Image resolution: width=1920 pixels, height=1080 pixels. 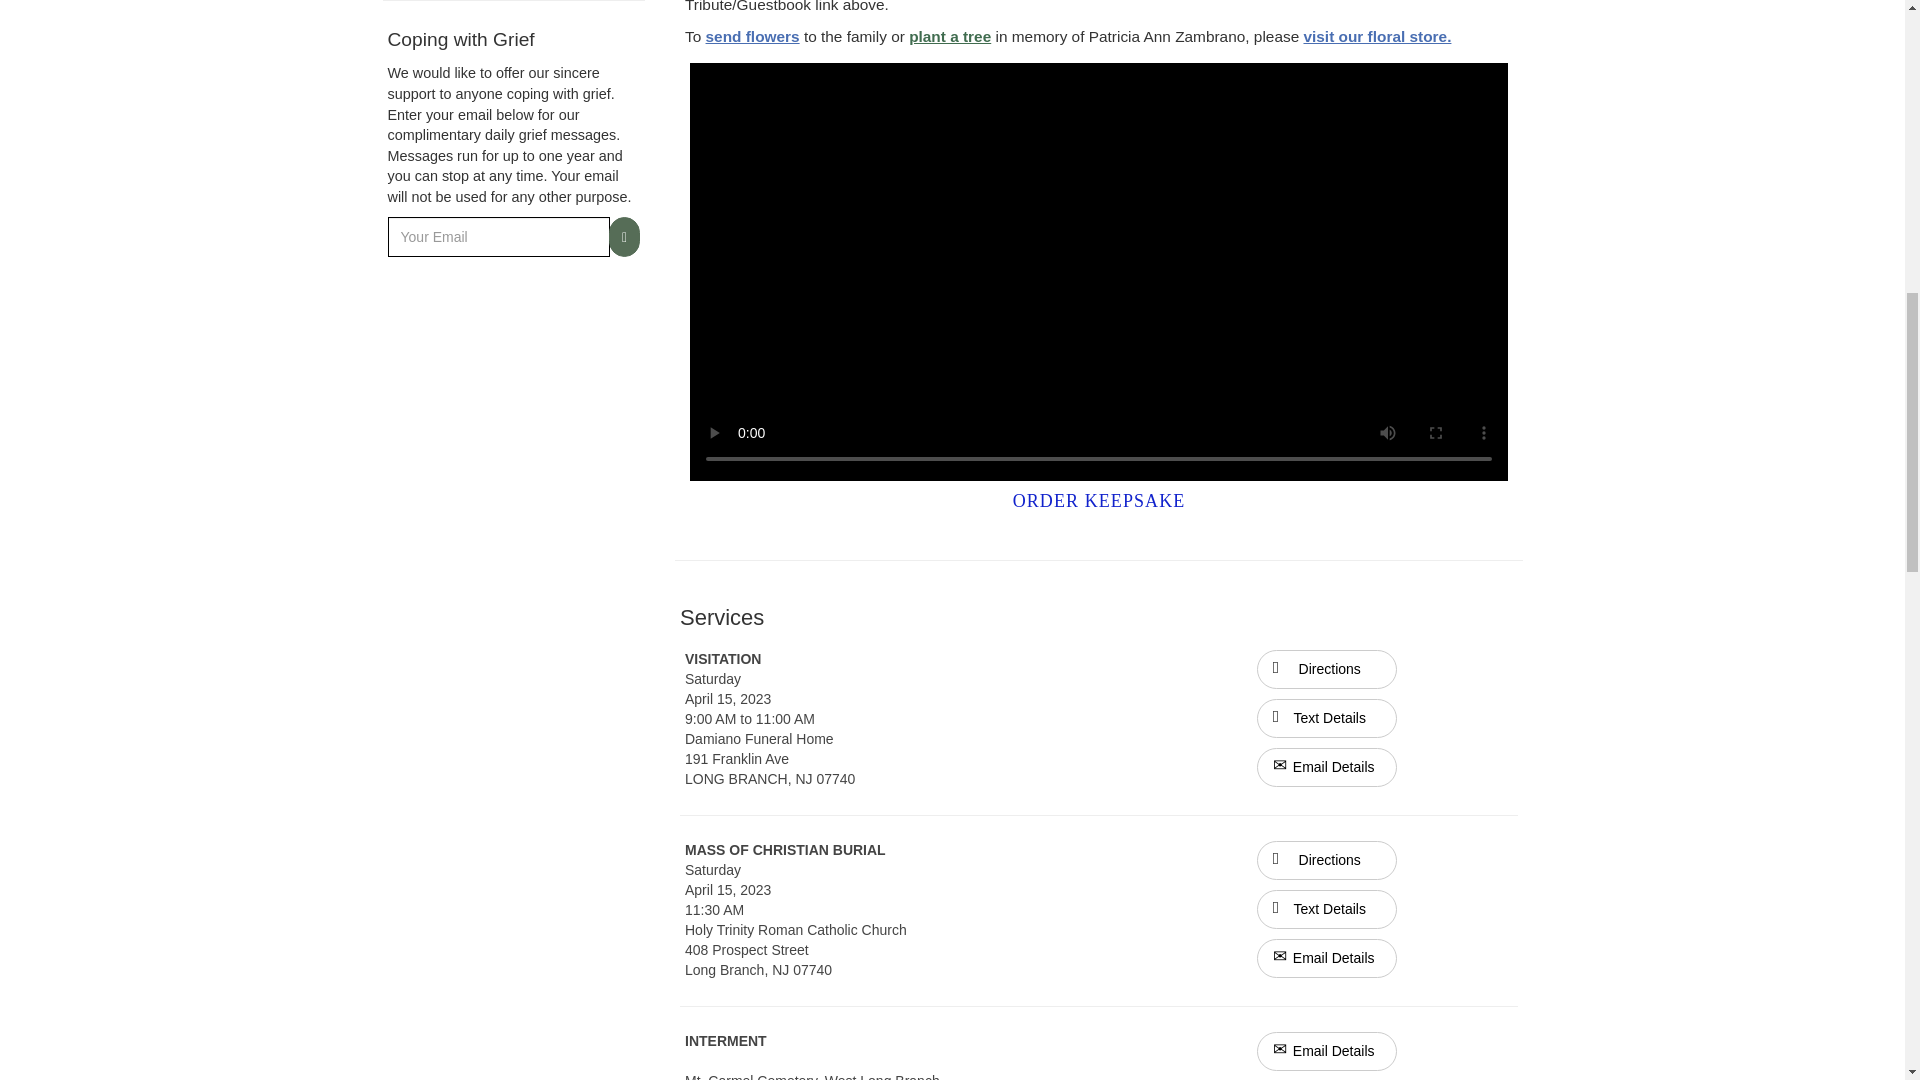 I want to click on visit our floral store., so click(x=1377, y=36).